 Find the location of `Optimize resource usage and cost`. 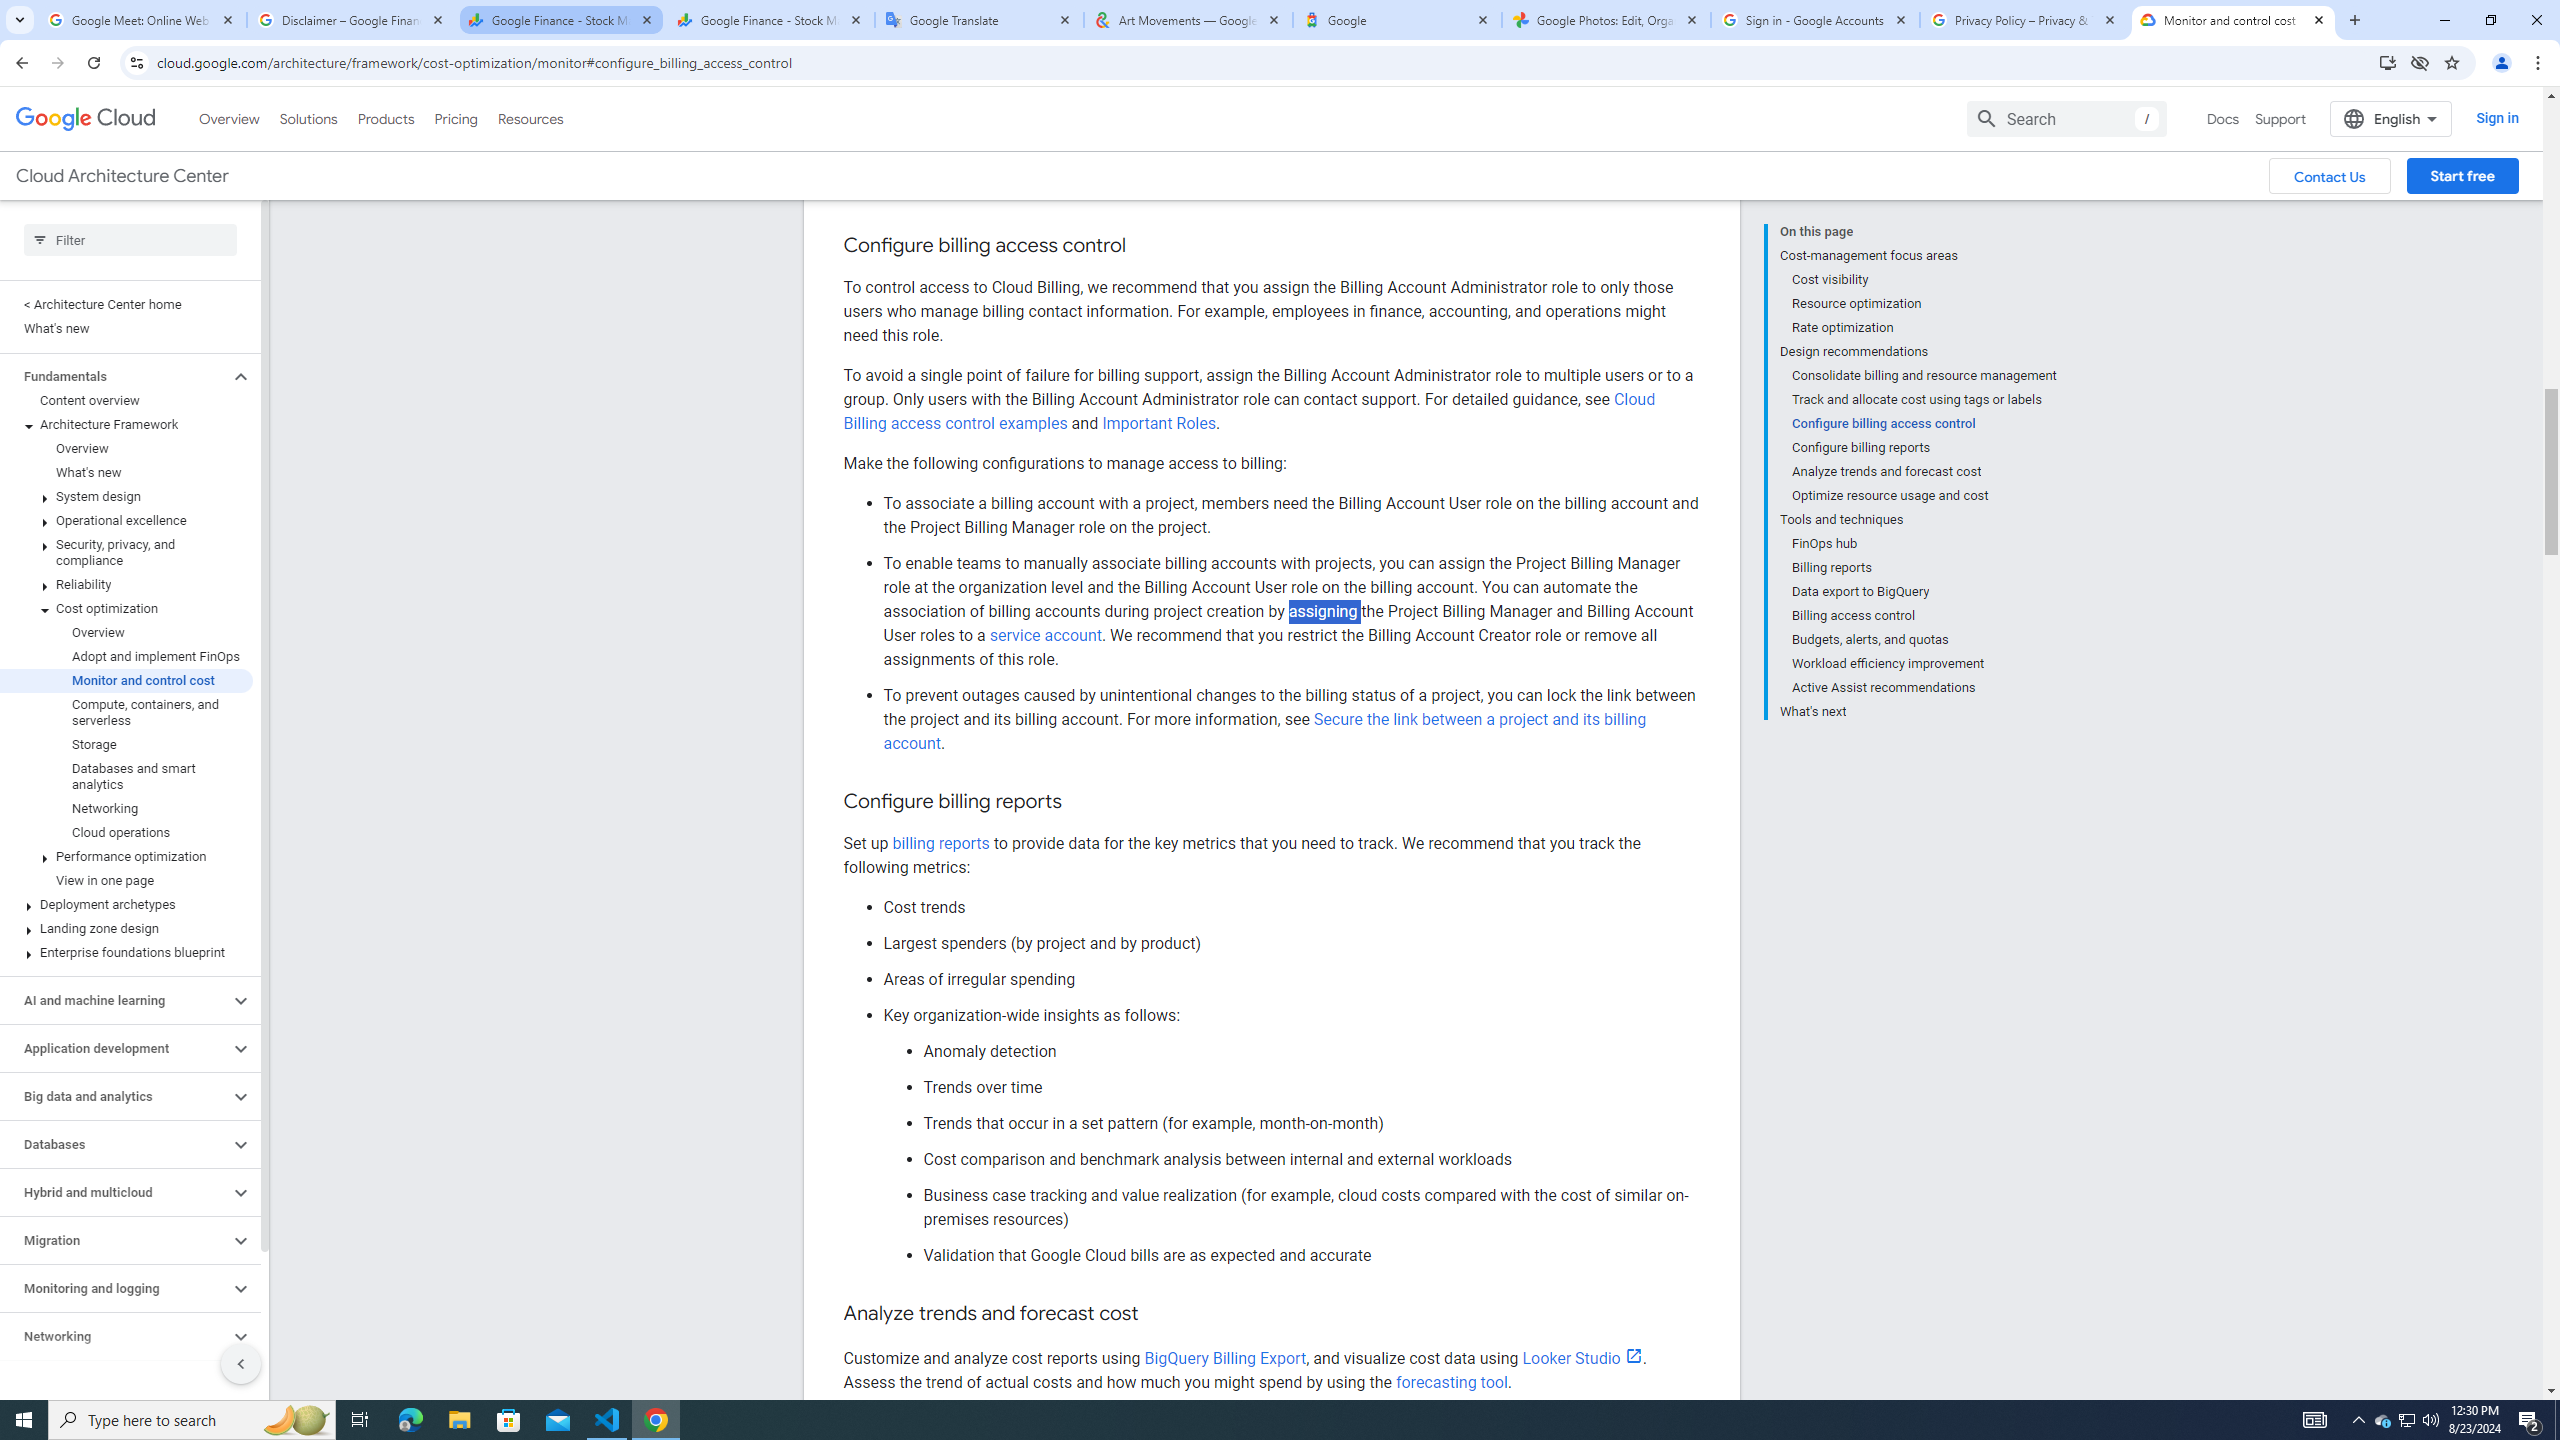

Optimize resource usage and cost is located at coordinates (1925, 408).